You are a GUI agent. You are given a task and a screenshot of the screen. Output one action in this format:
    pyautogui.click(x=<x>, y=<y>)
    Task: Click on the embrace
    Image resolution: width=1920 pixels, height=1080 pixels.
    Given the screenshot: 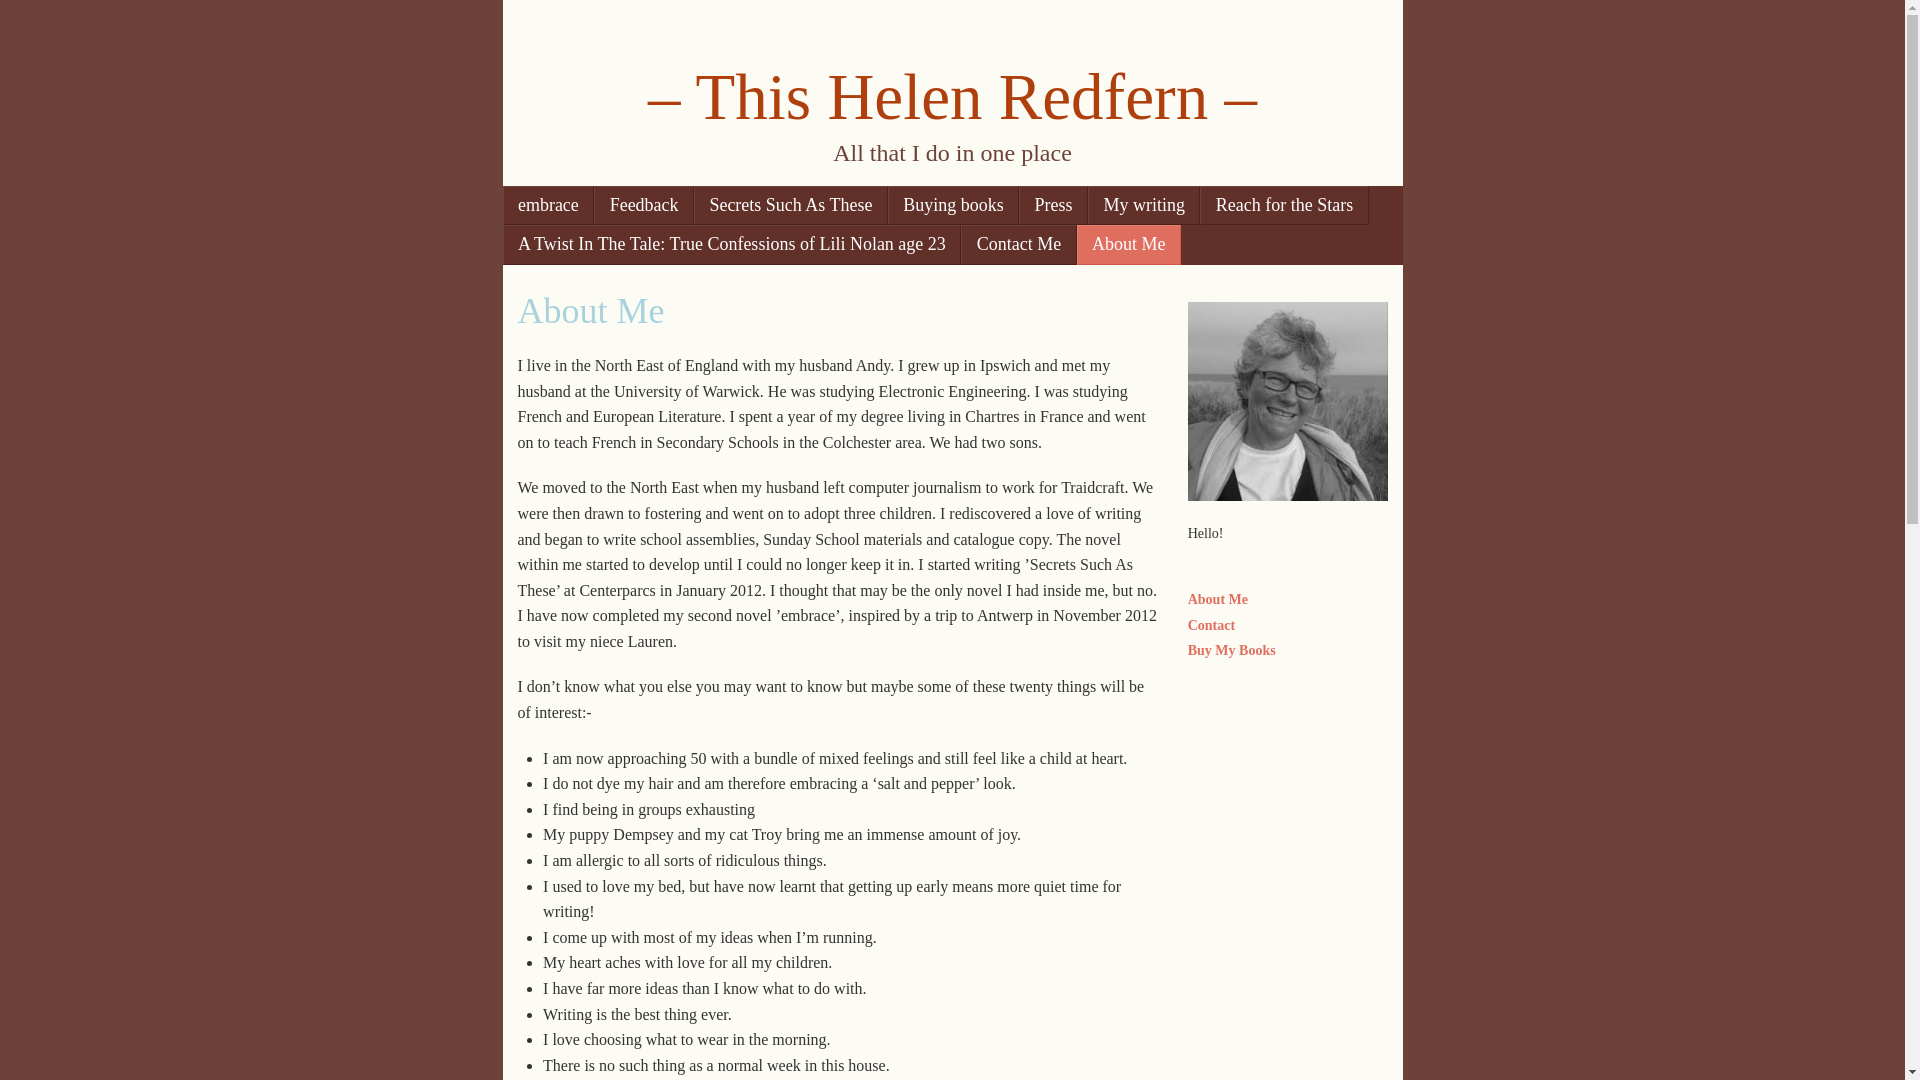 What is the action you would take?
    pyautogui.click(x=547, y=204)
    